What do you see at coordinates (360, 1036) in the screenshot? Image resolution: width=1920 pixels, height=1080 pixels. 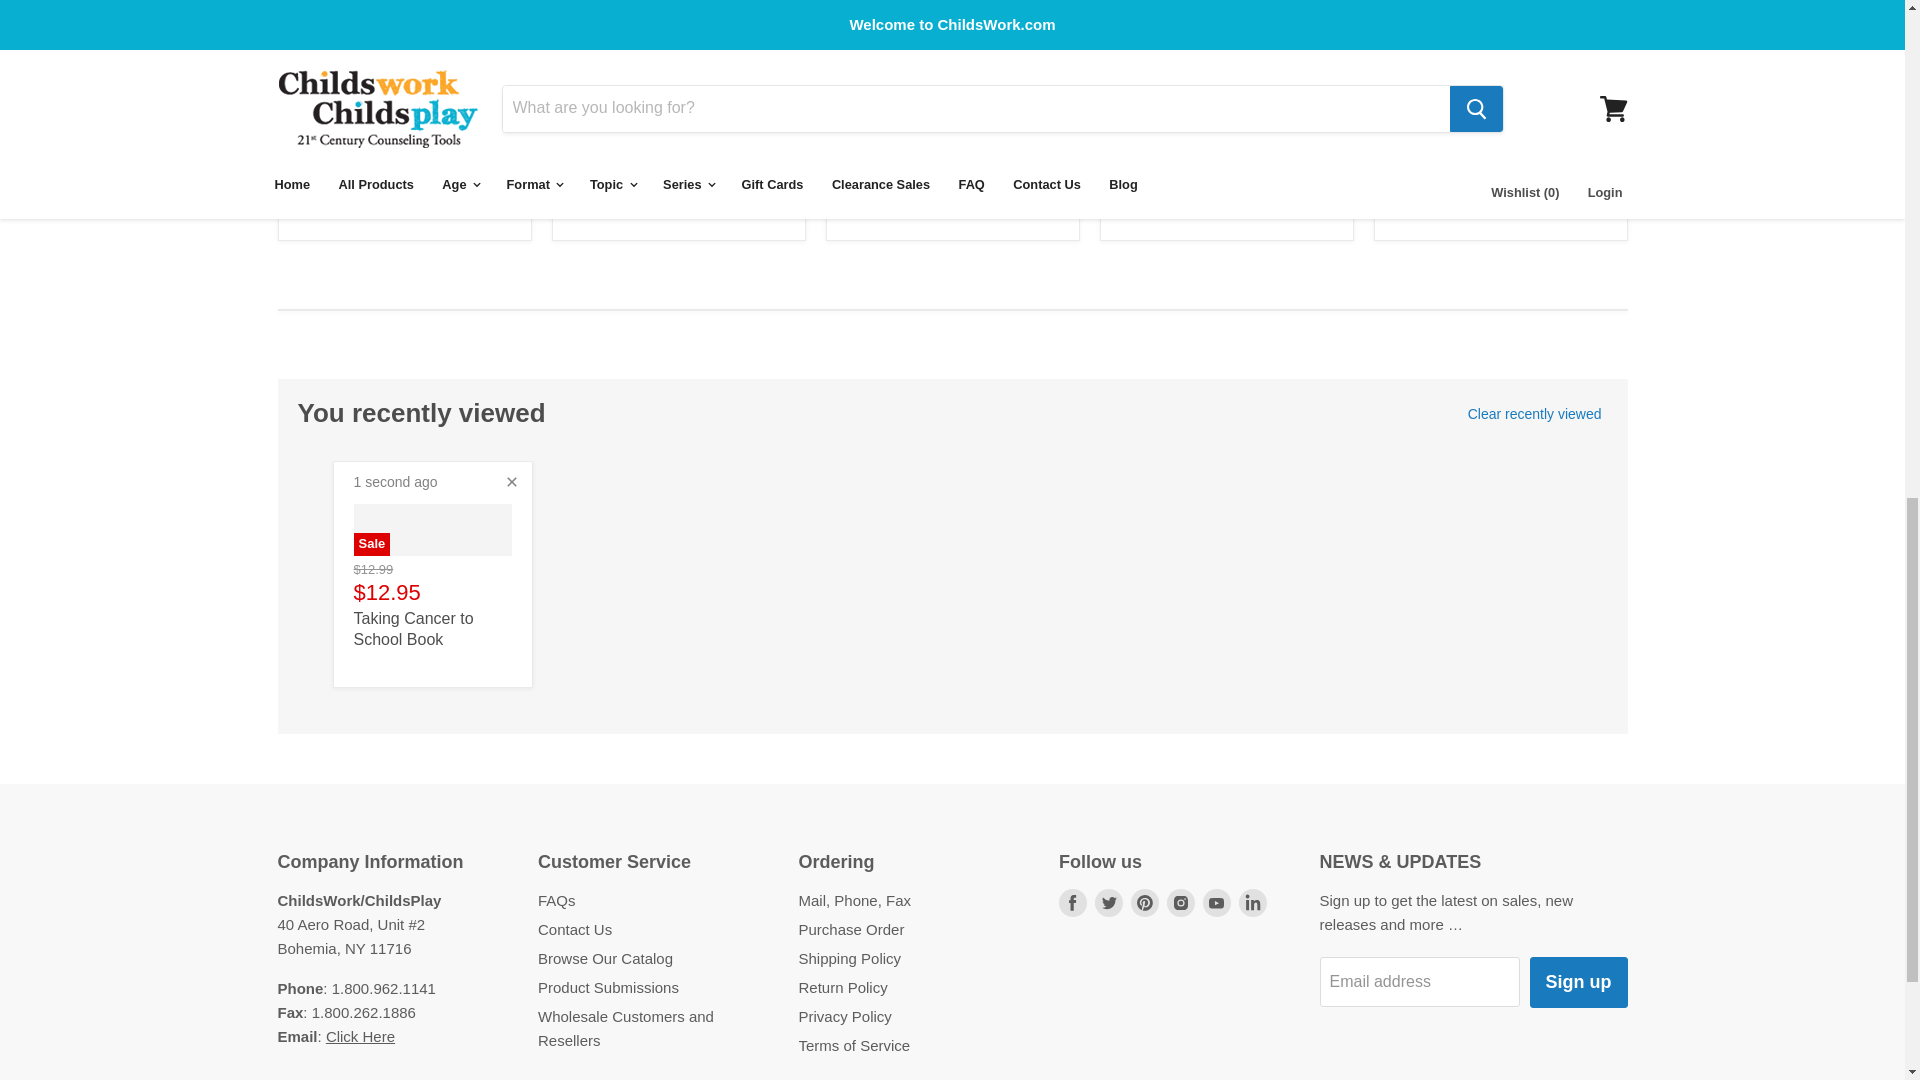 I see `Contact Us` at bounding box center [360, 1036].